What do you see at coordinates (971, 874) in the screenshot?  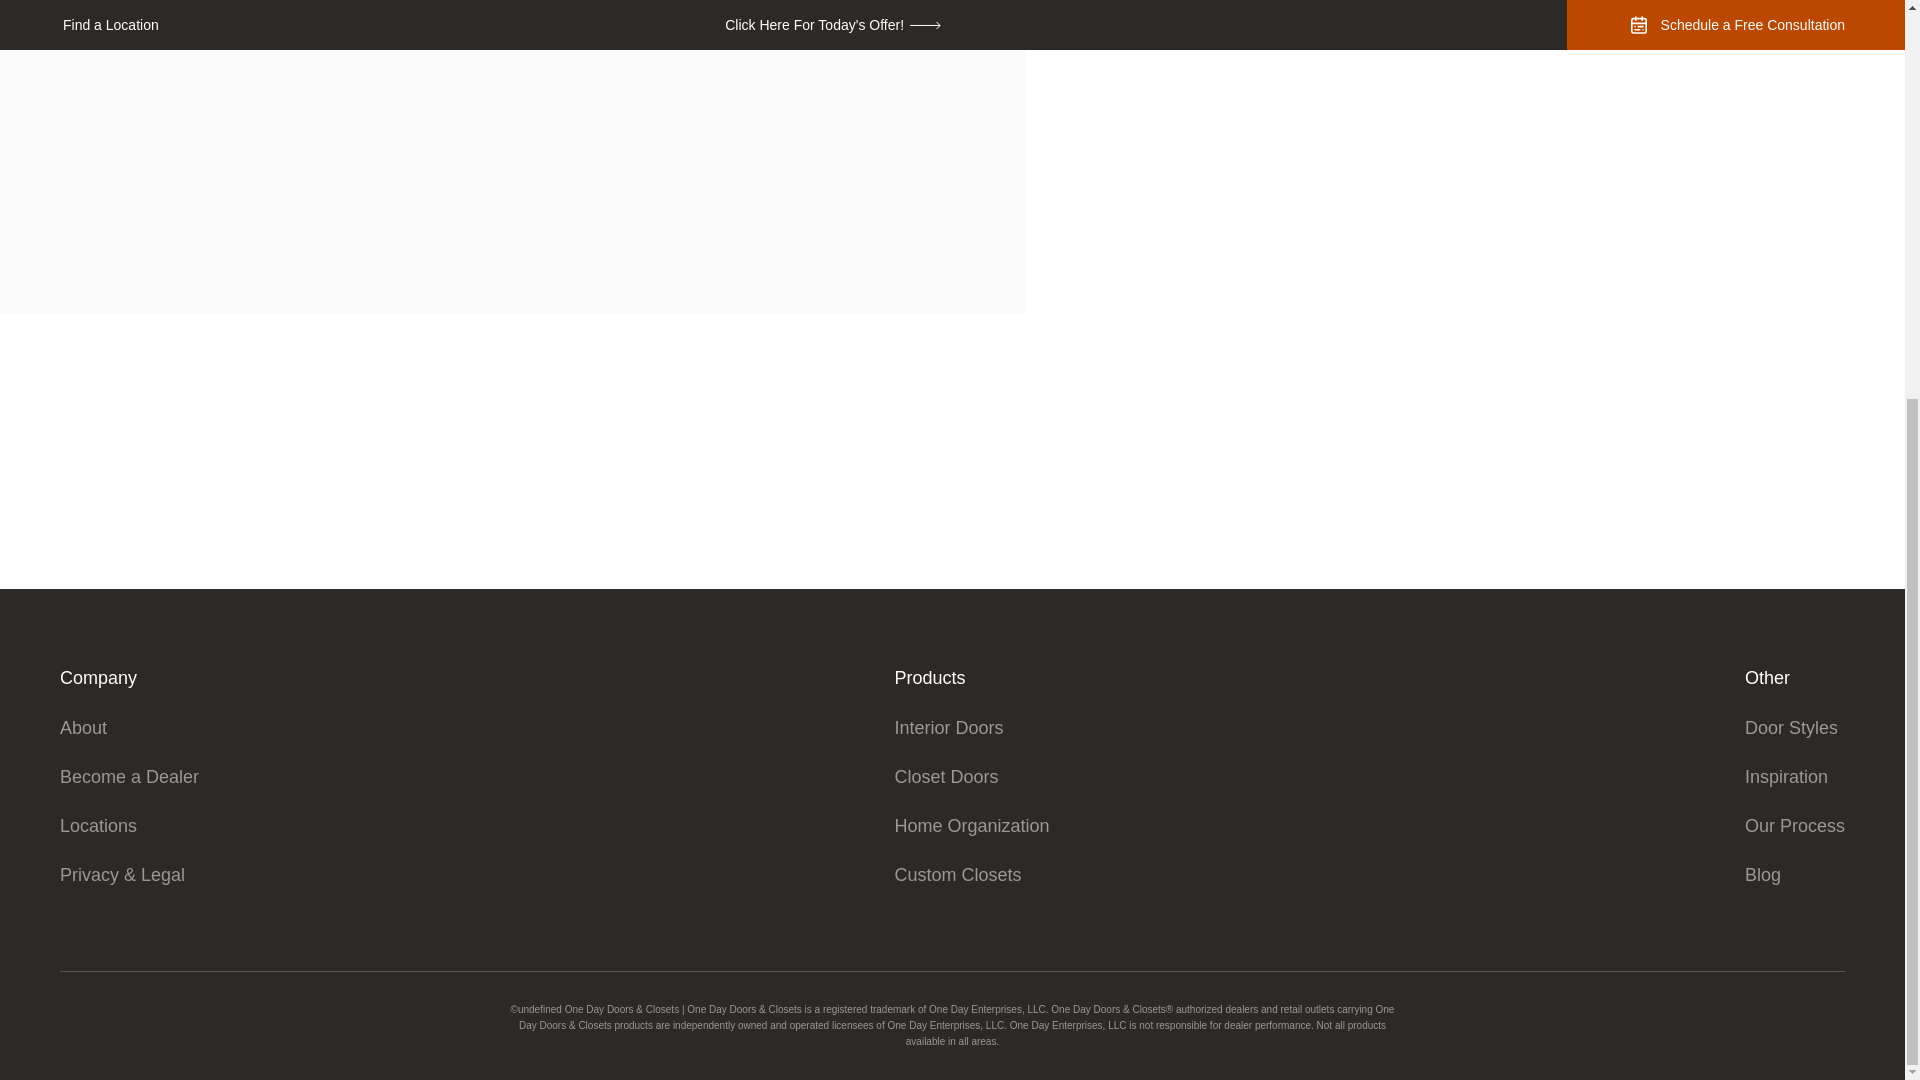 I see `Custom Closets` at bounding box center [971, 874].